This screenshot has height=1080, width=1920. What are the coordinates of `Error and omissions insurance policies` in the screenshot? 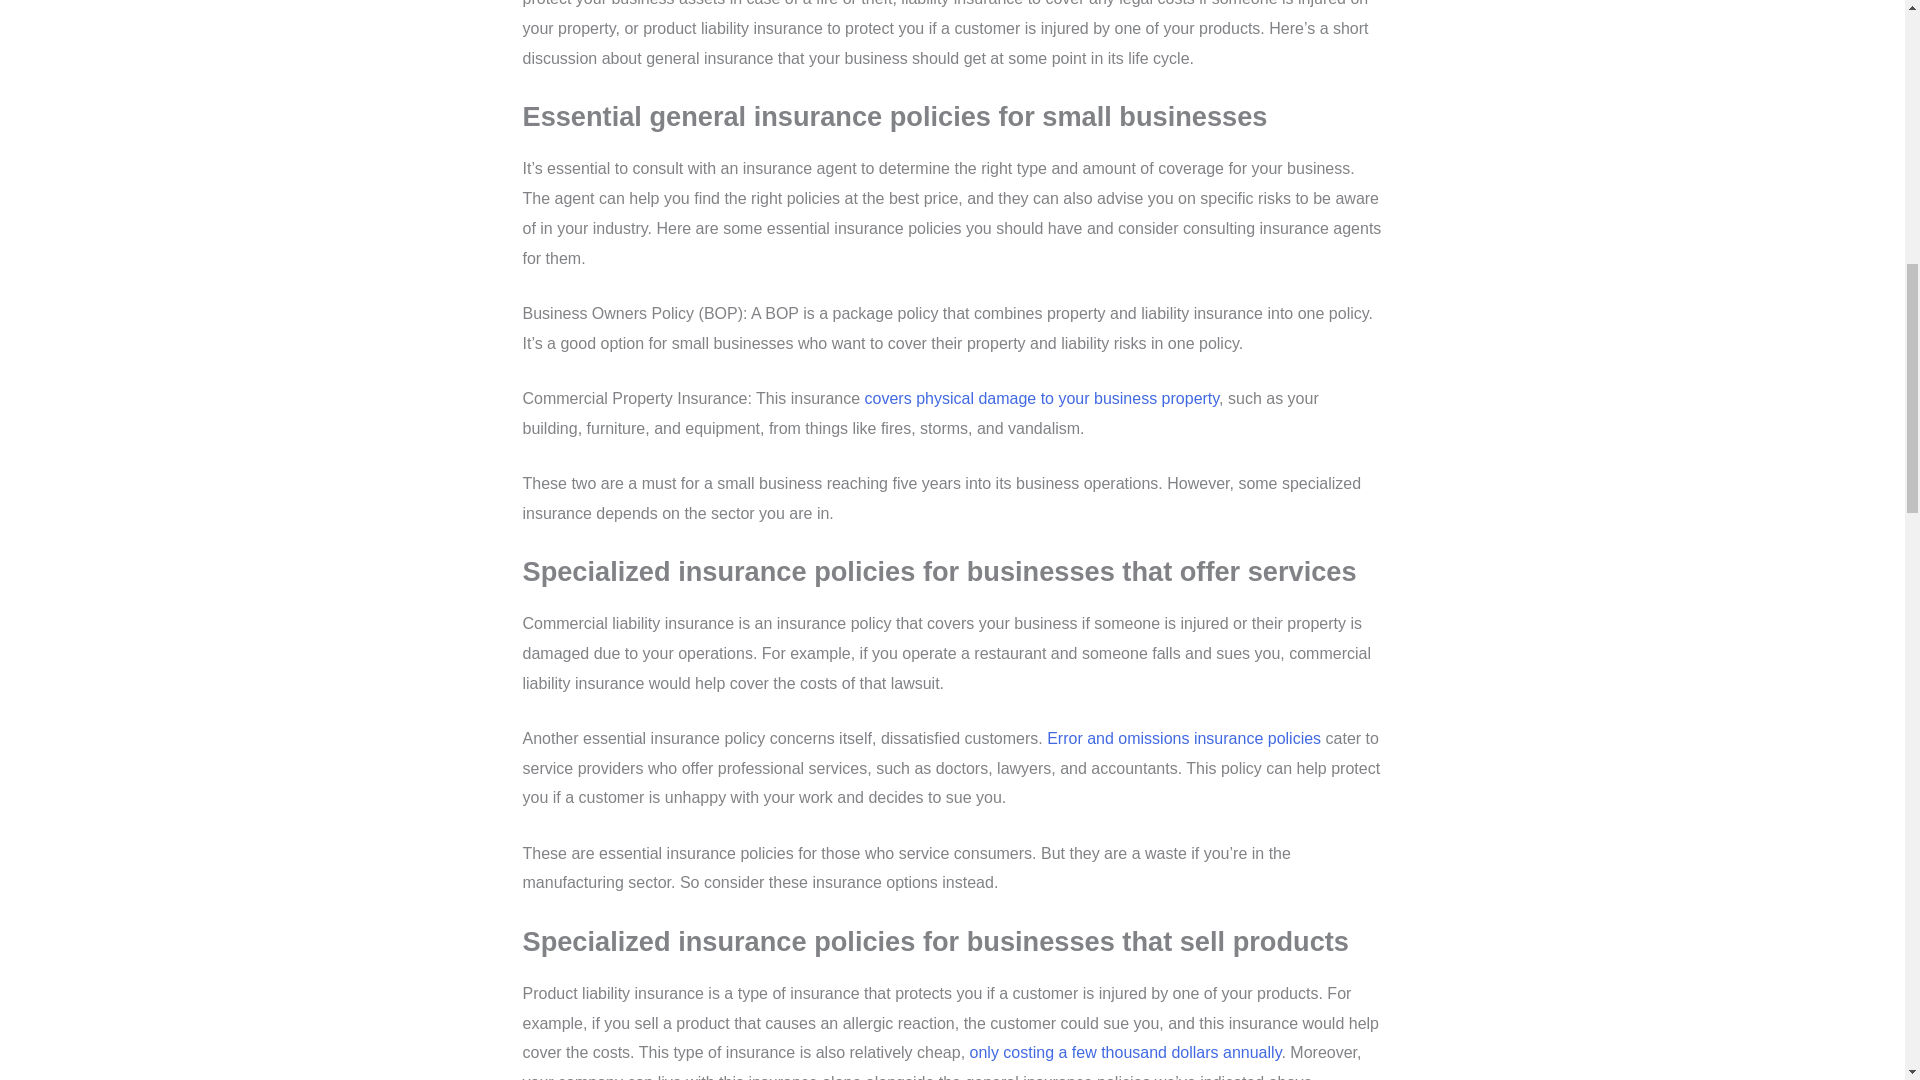 It's located at (1183, 738).